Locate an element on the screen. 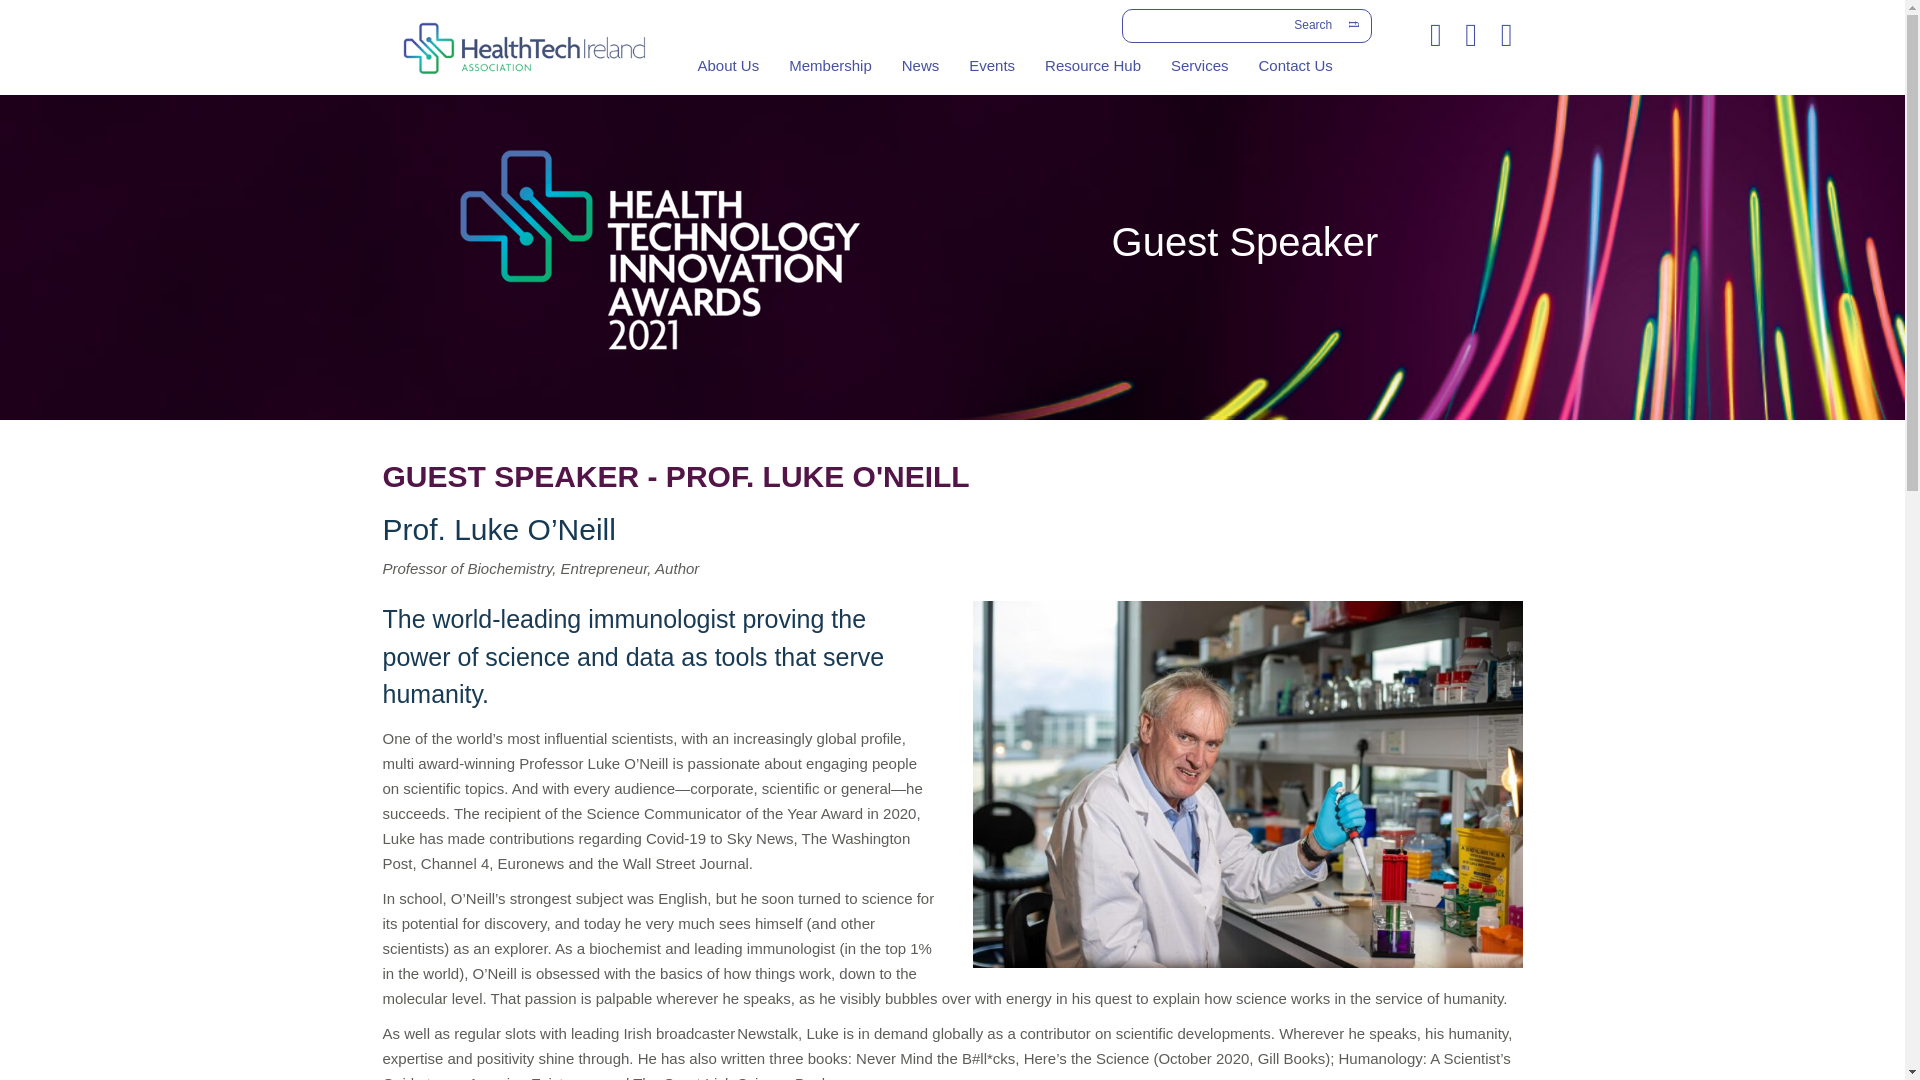 Image resolution: width=1920 pixels, height=1080 pixels. About Us is located at coordinates (727, 66).